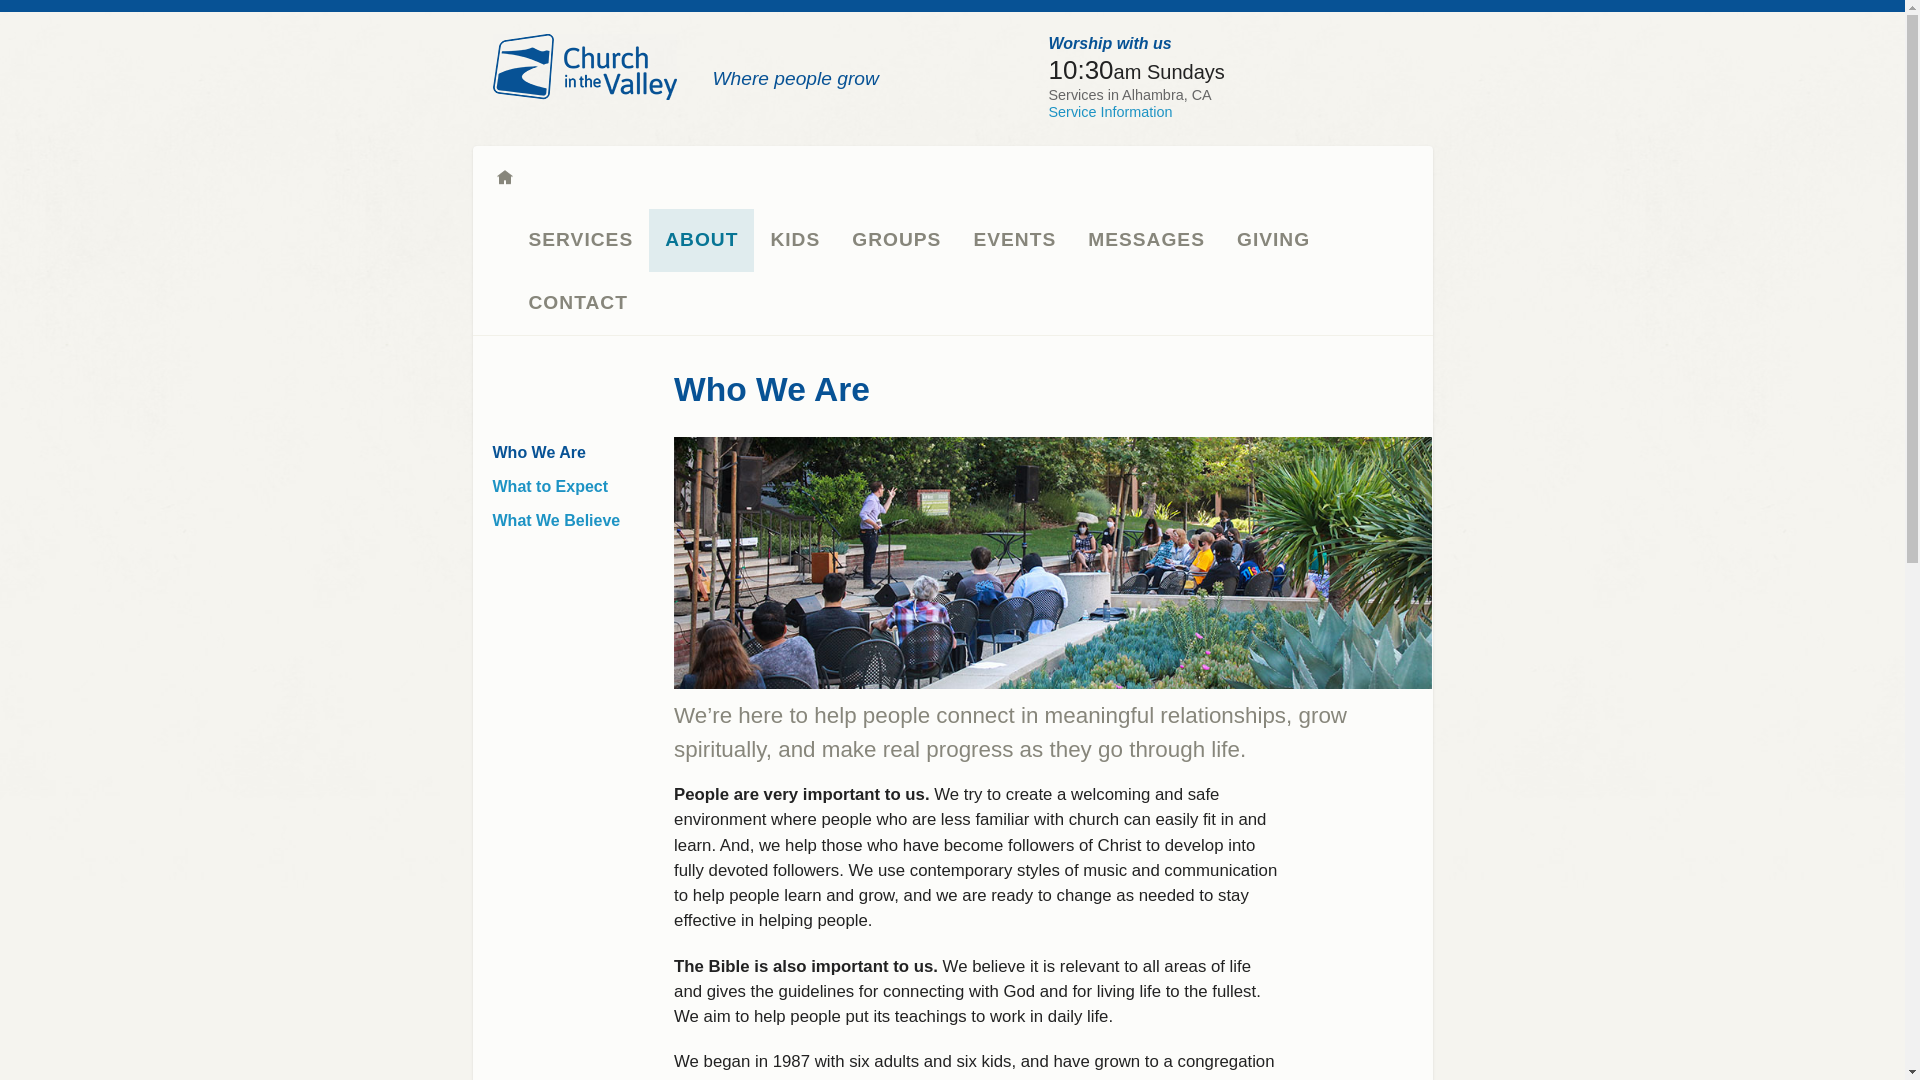 The image size is (1920, 1080). I want to click on ABOUT, so click(701, 240).